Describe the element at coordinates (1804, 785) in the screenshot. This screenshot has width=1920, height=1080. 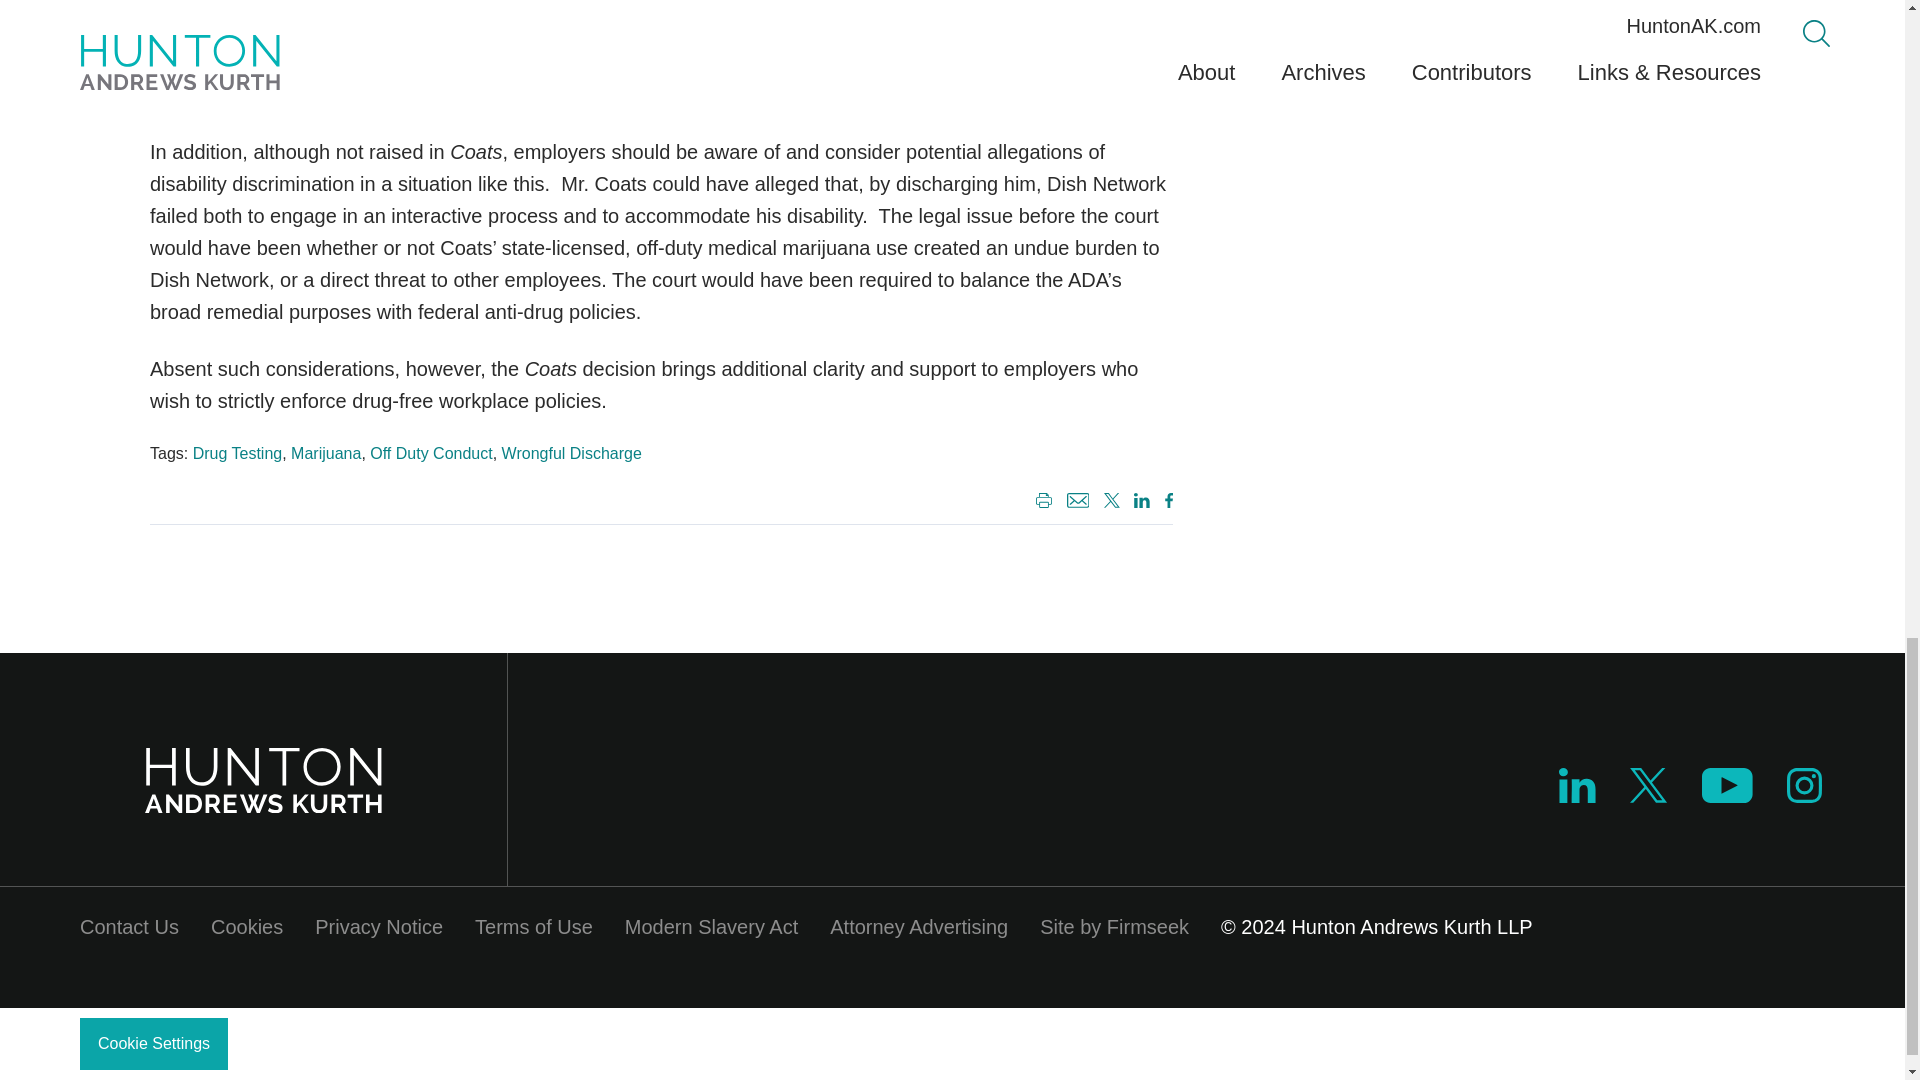
I see `Instagram` at that location.